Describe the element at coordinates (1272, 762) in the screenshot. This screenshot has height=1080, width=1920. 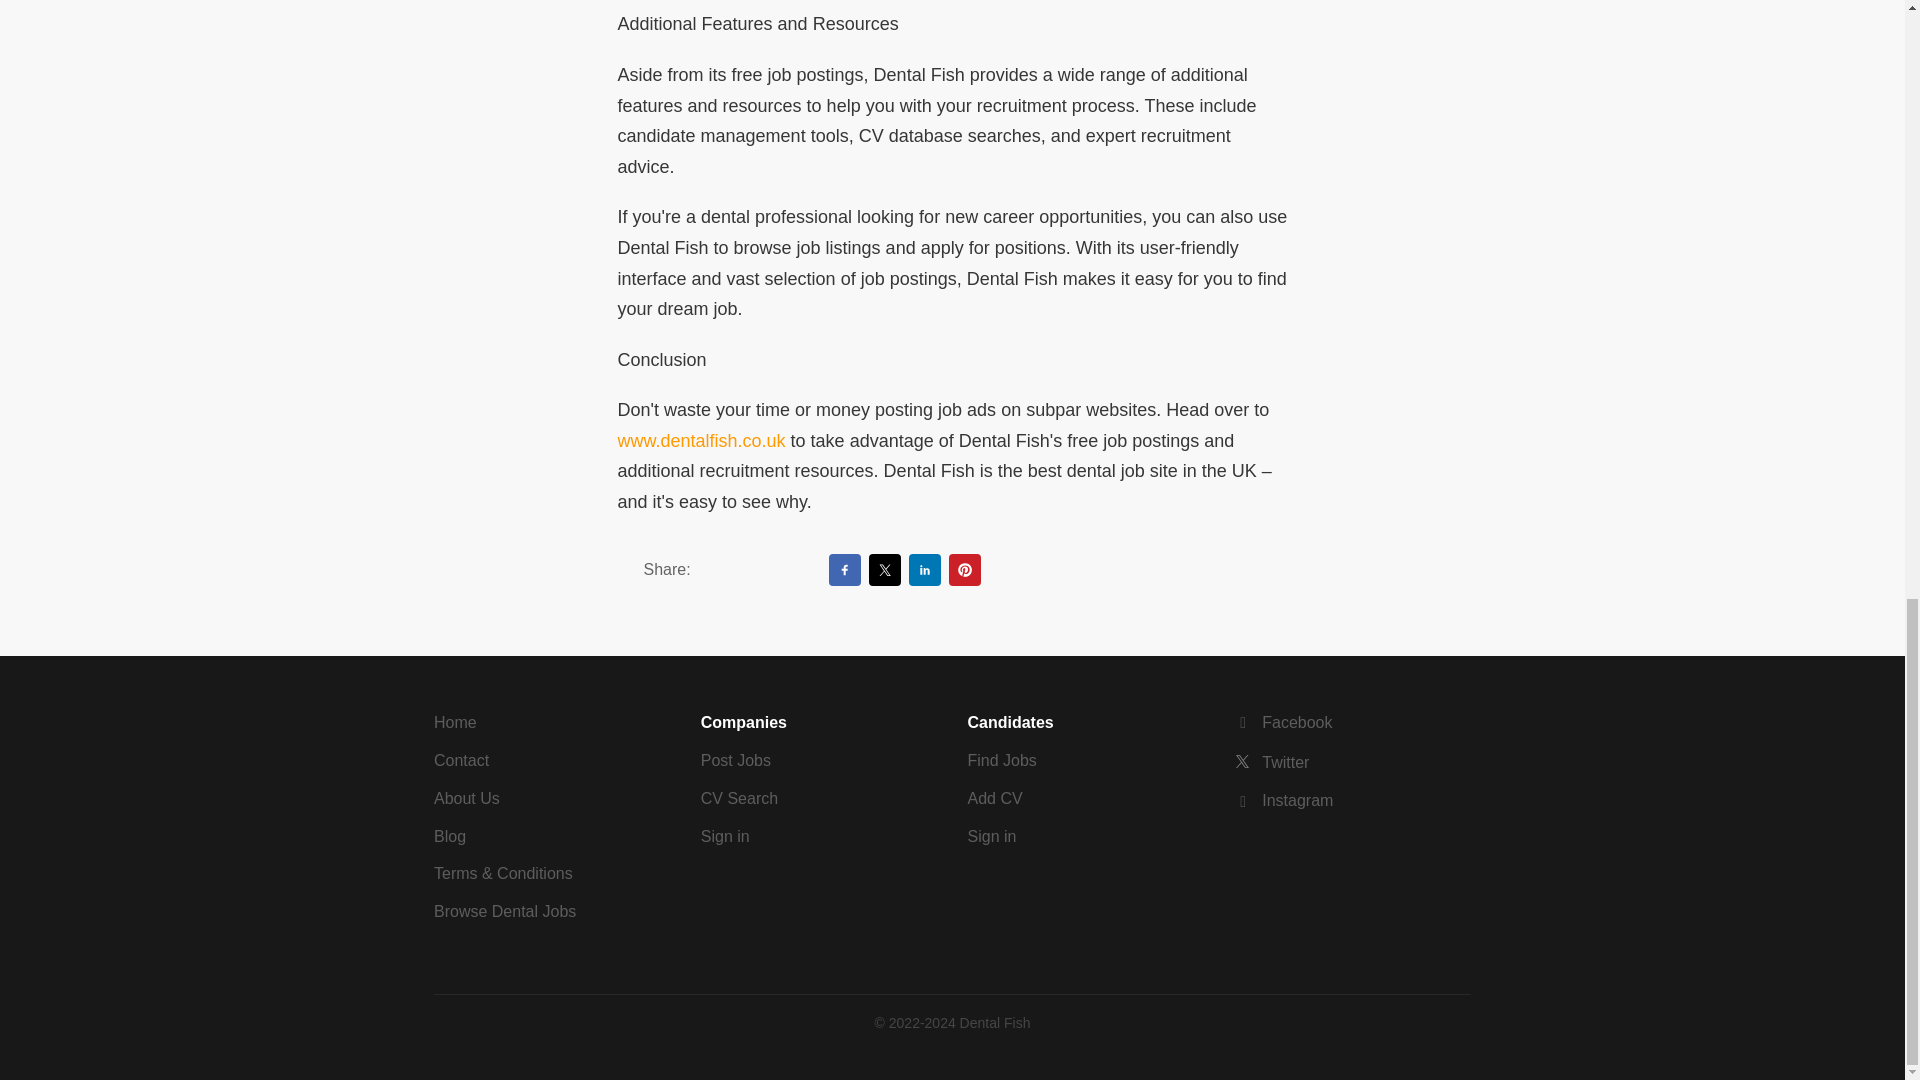
I see `Twitter` at that location.